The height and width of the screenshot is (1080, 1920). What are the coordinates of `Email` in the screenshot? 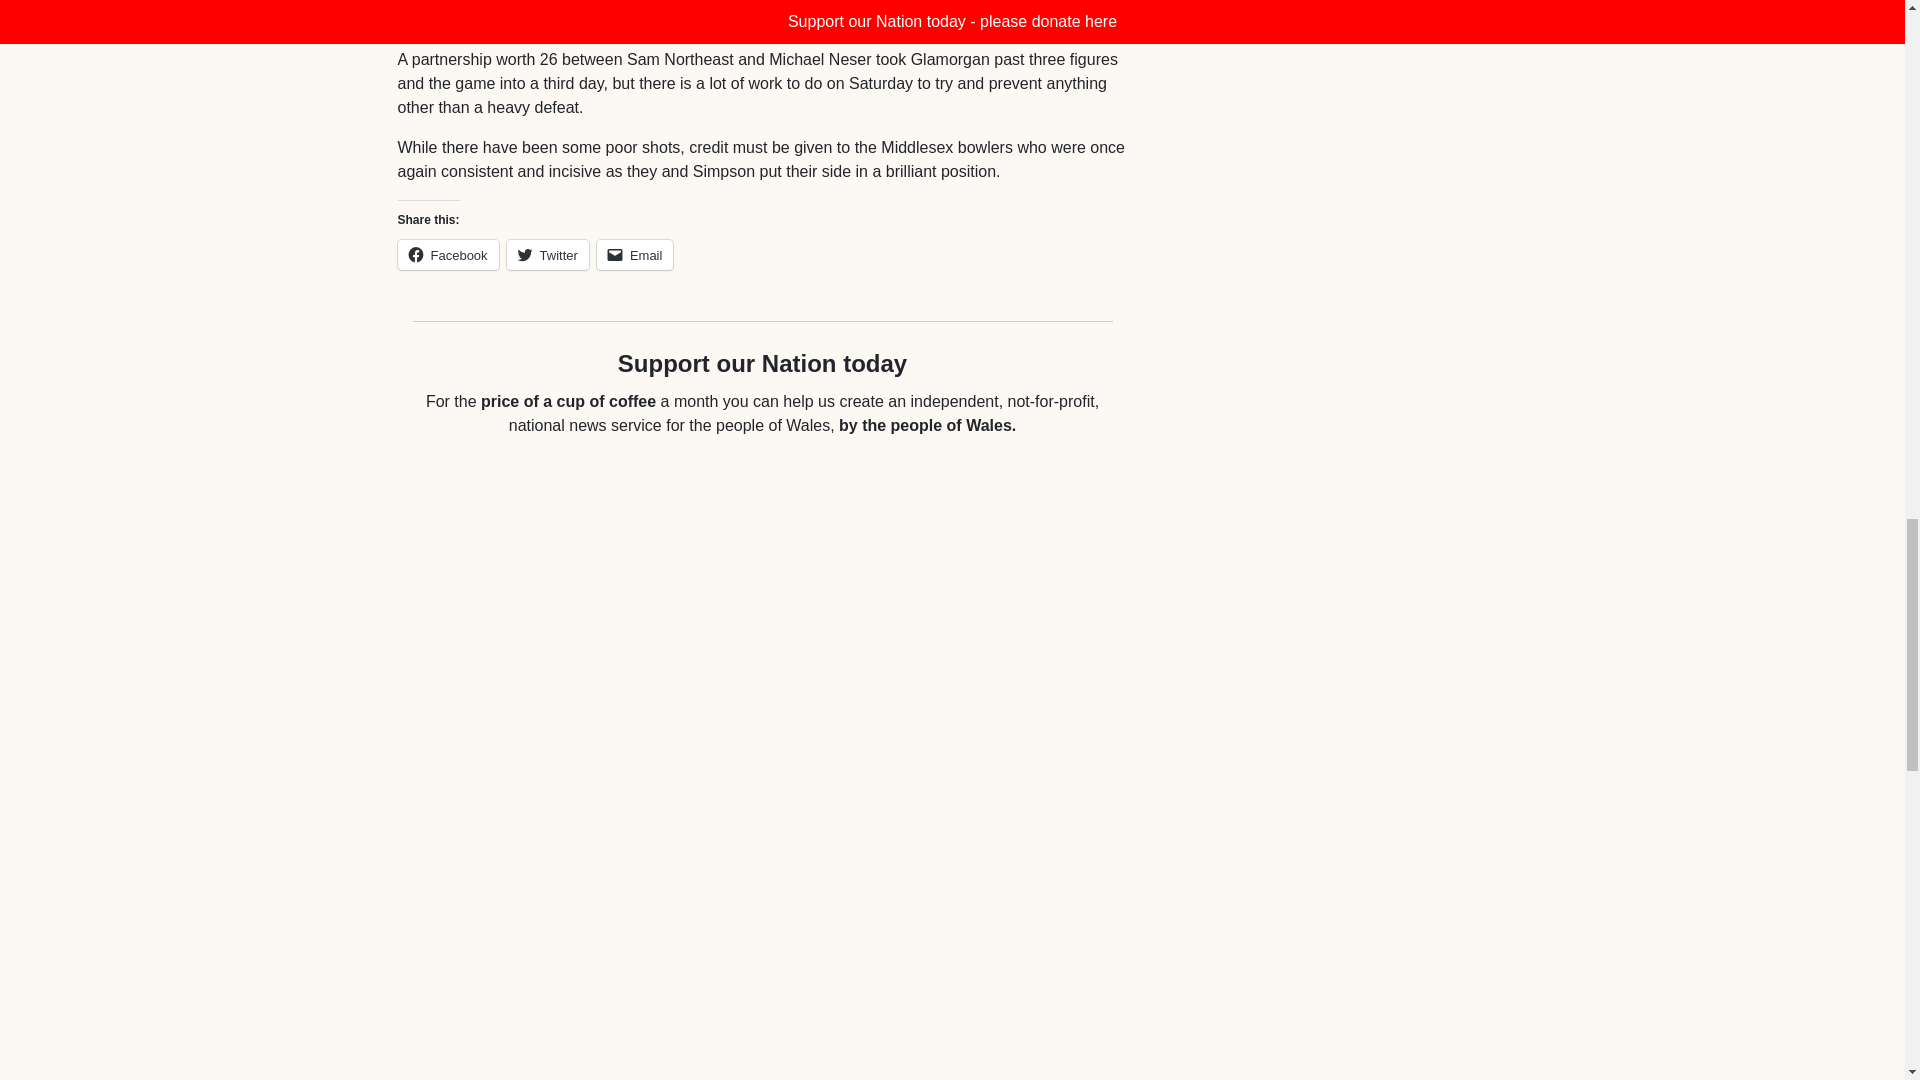 It's located at (635, 254).